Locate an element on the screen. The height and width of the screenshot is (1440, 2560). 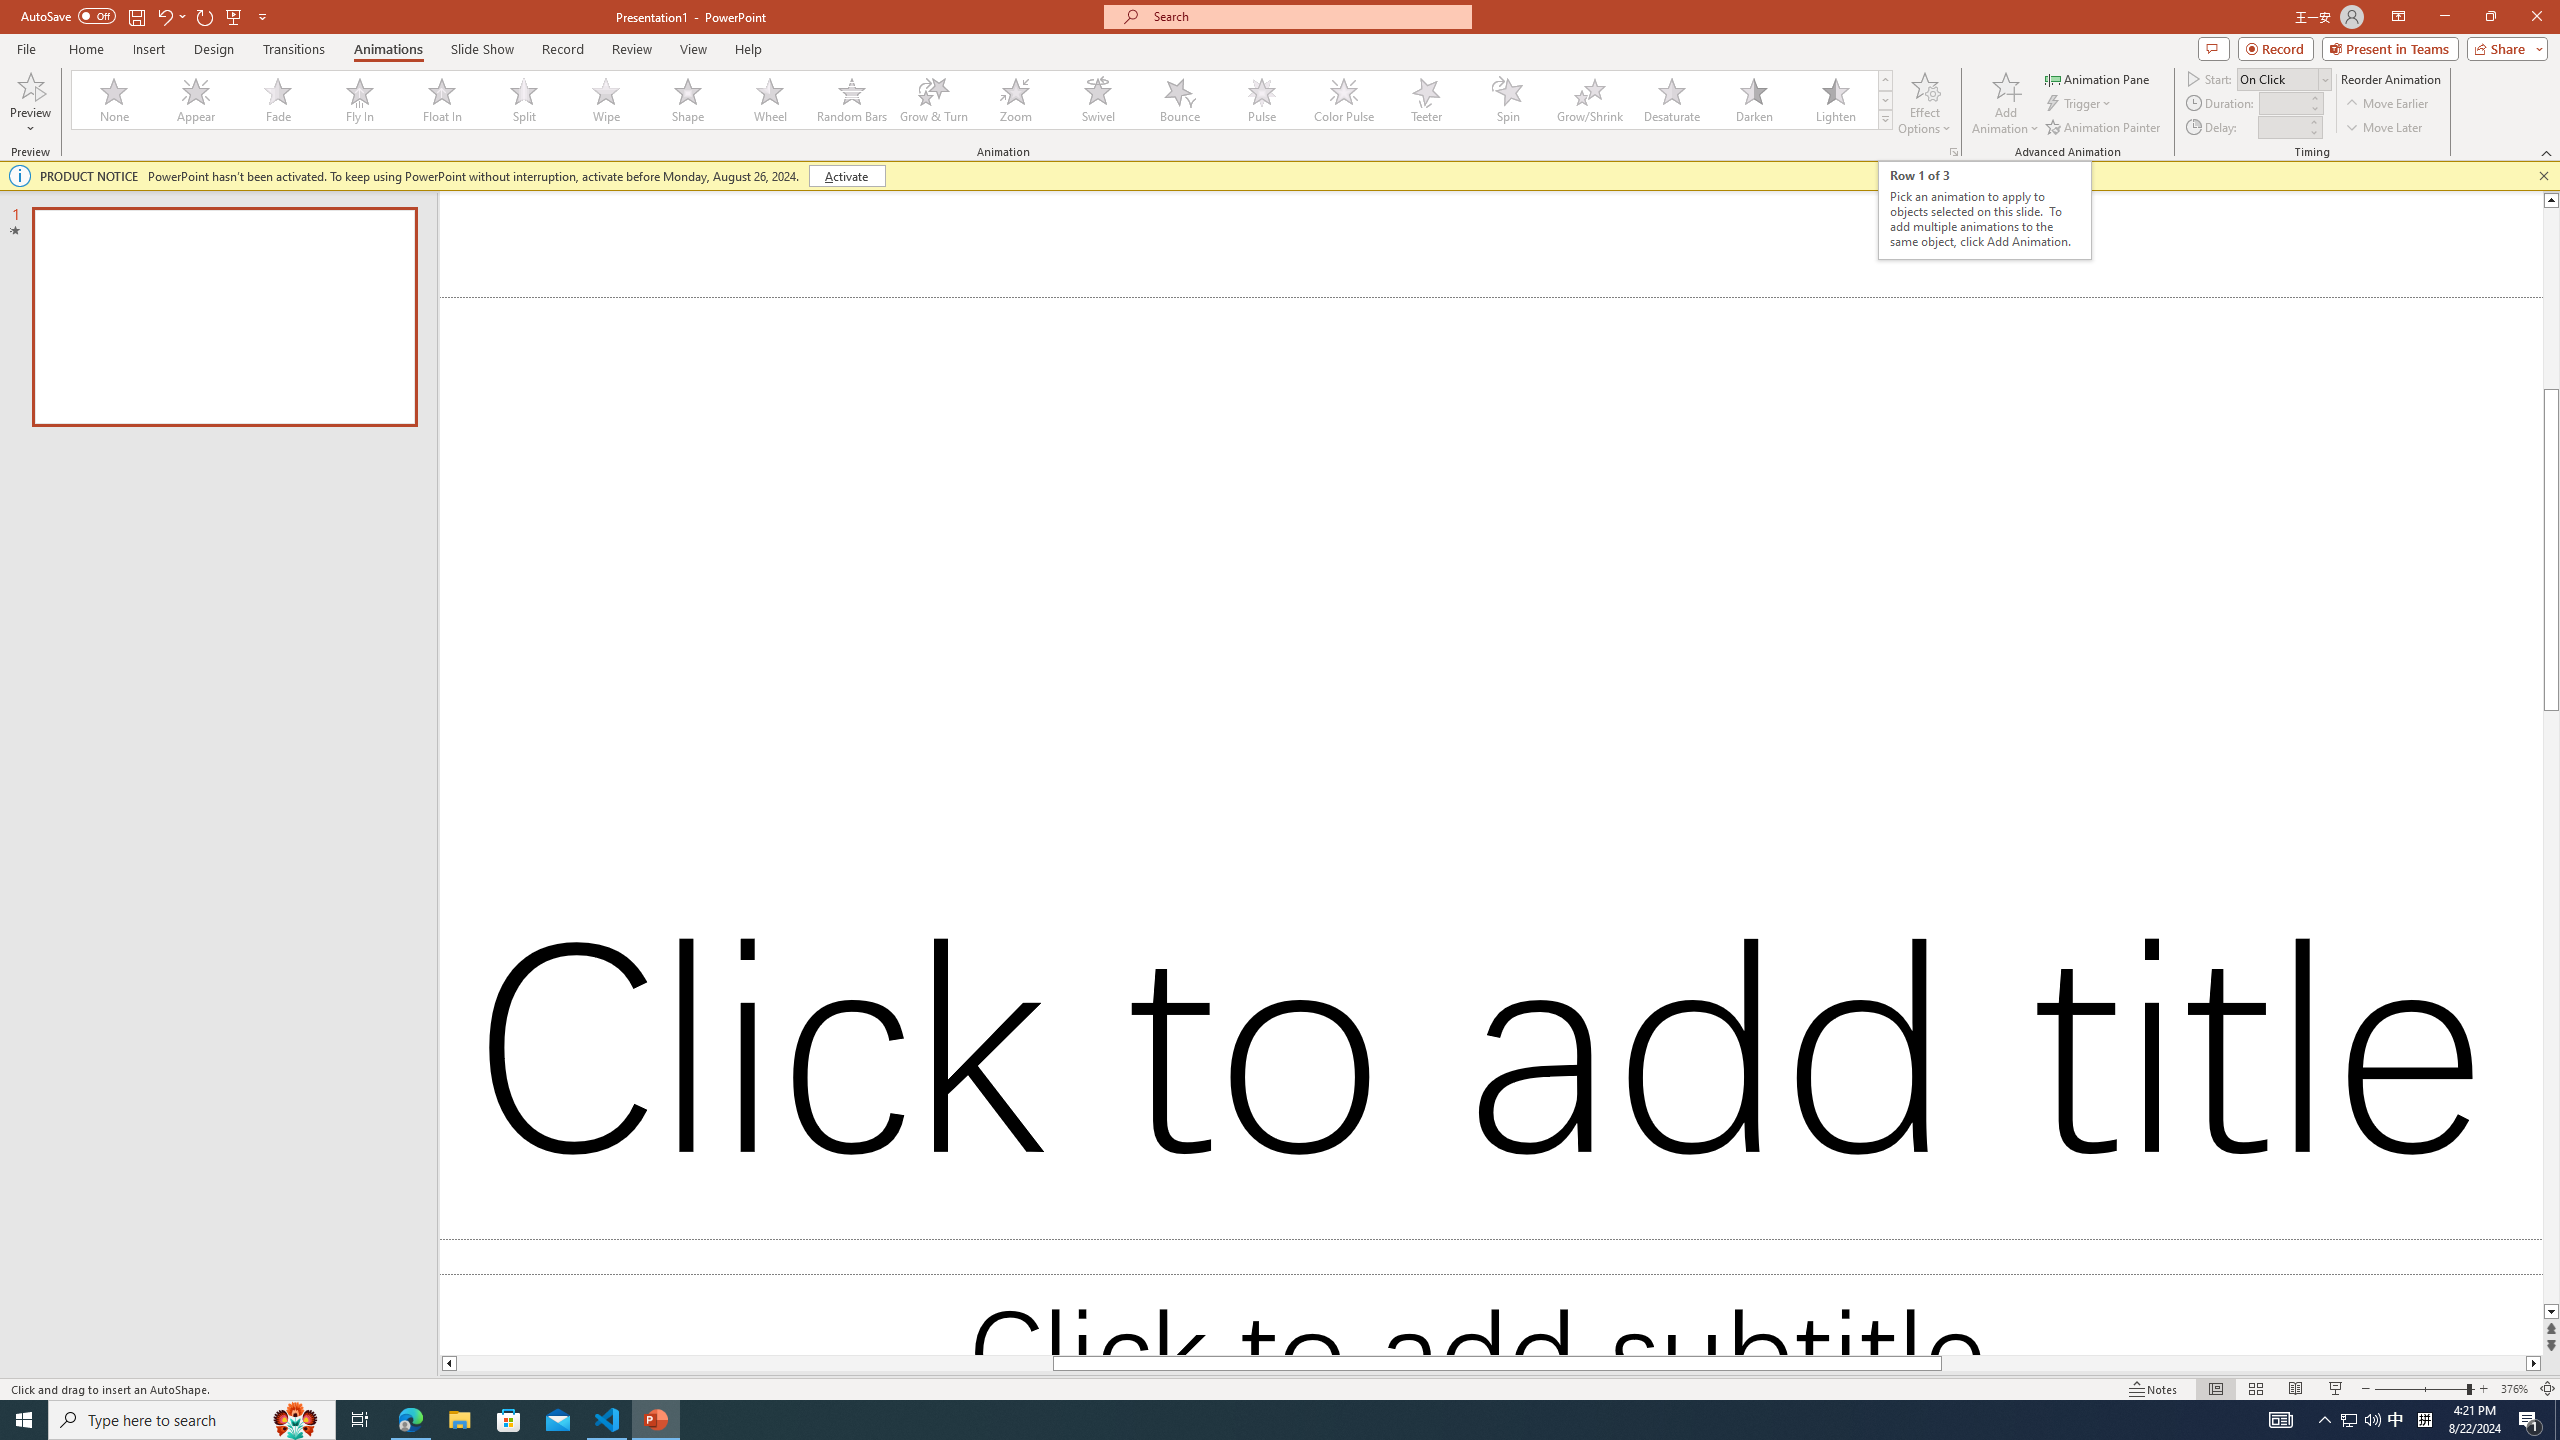
Move Earlier is located at coordinates (2386, 104).